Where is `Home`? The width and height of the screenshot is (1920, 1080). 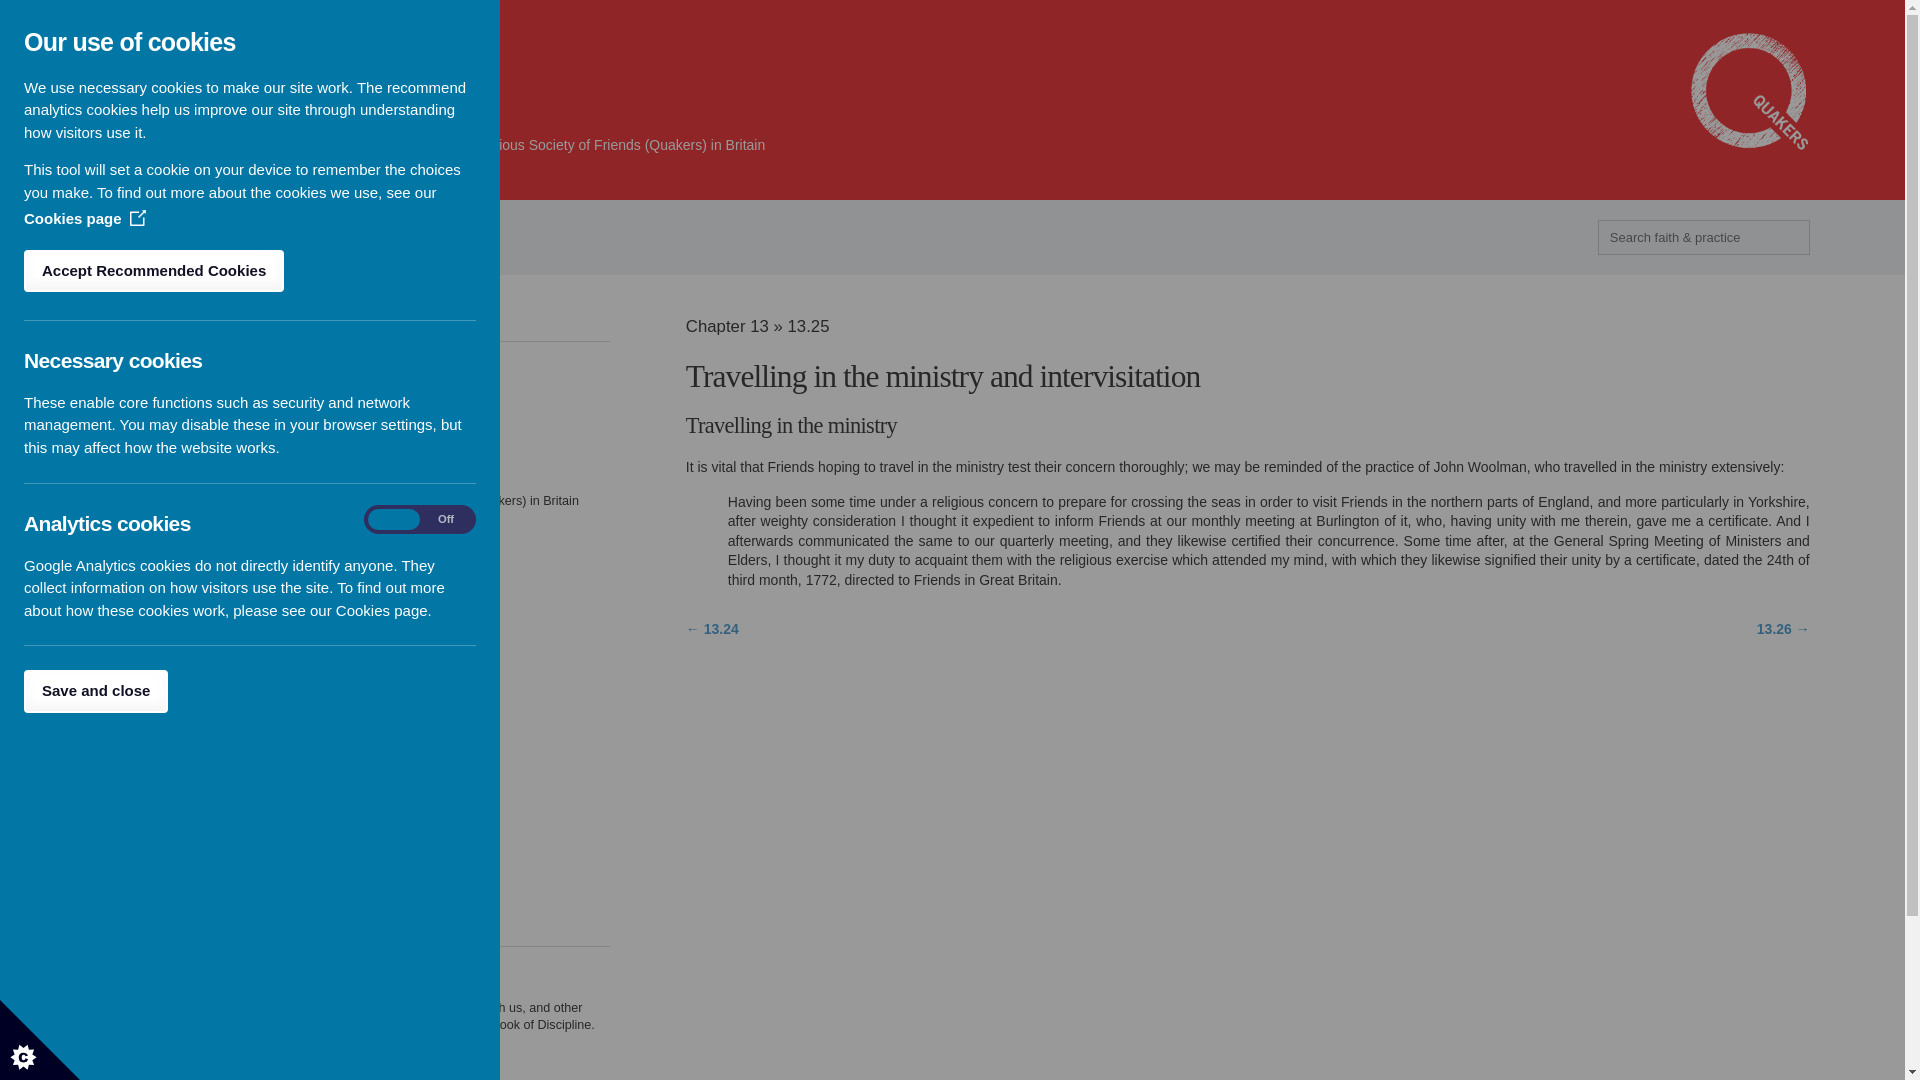 Home is located at coordinates (111, 237).